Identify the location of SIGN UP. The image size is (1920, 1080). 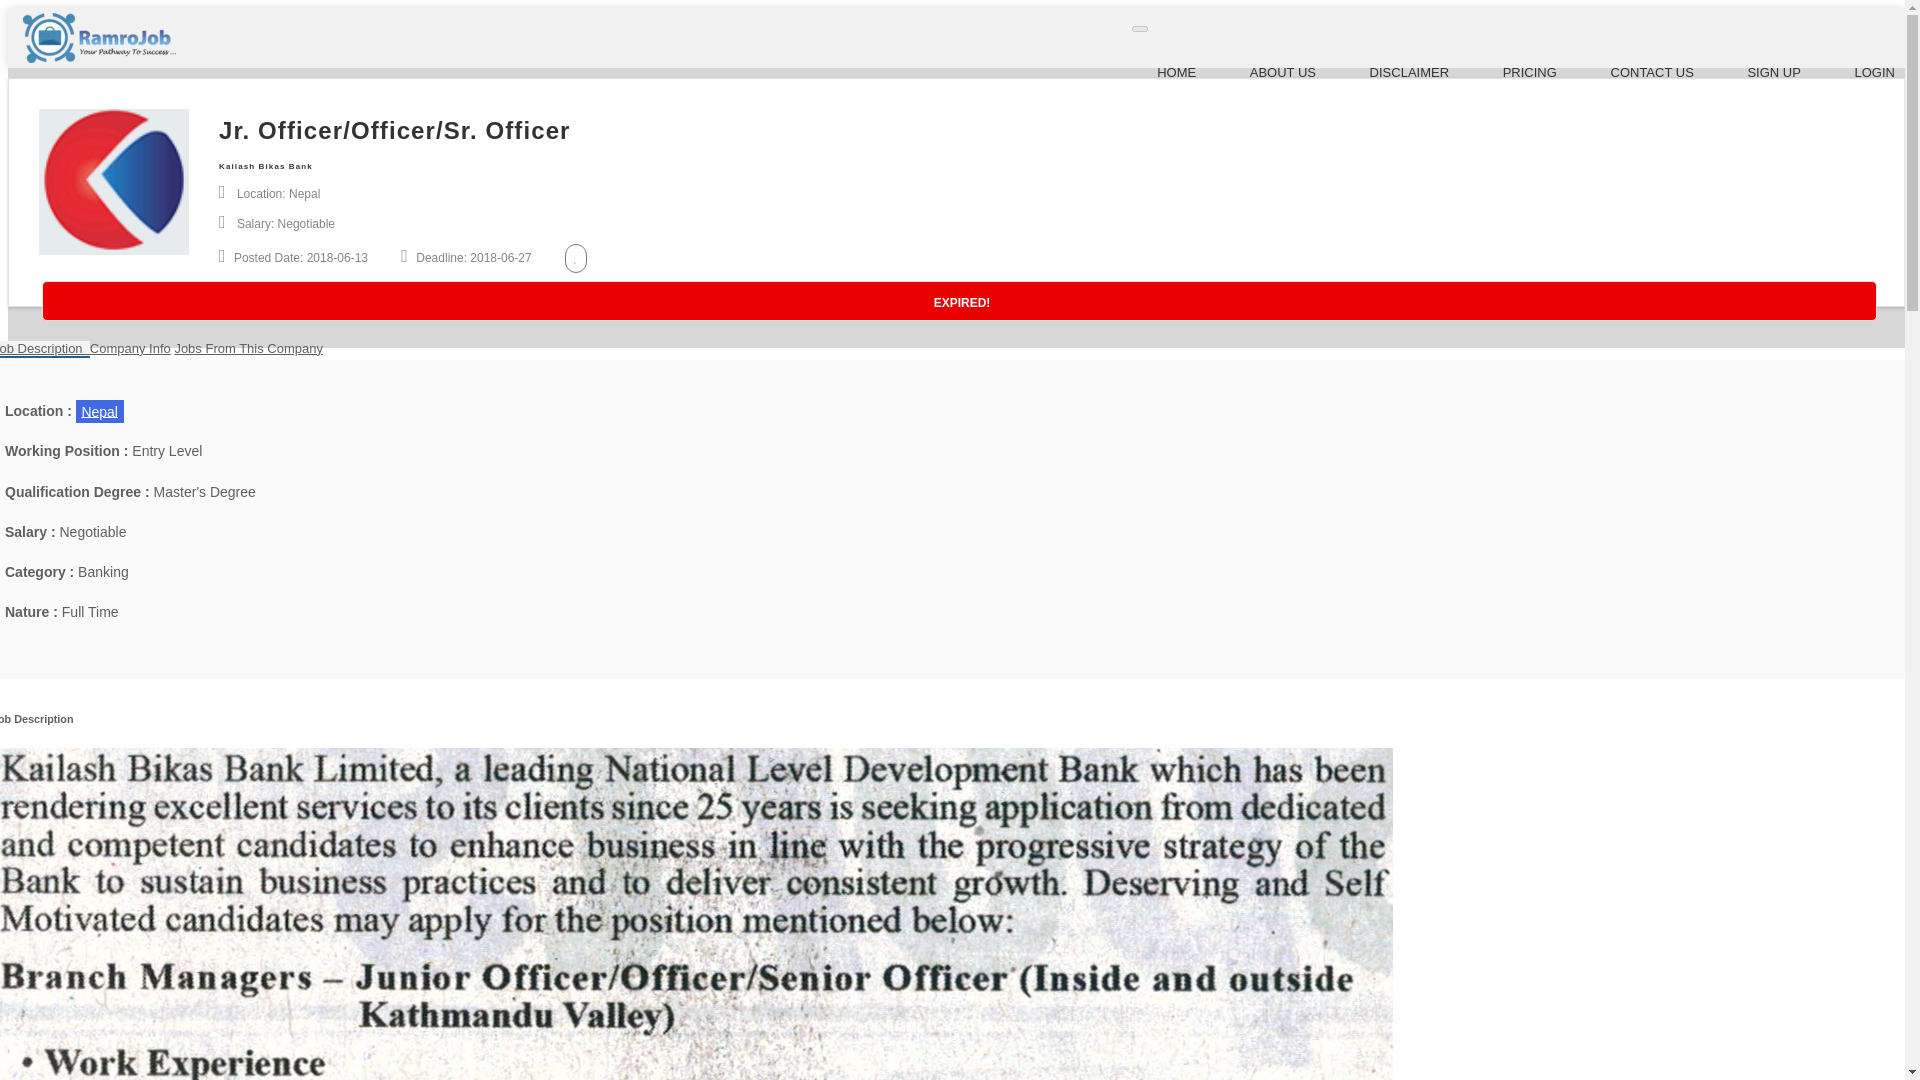
(1774, 72).